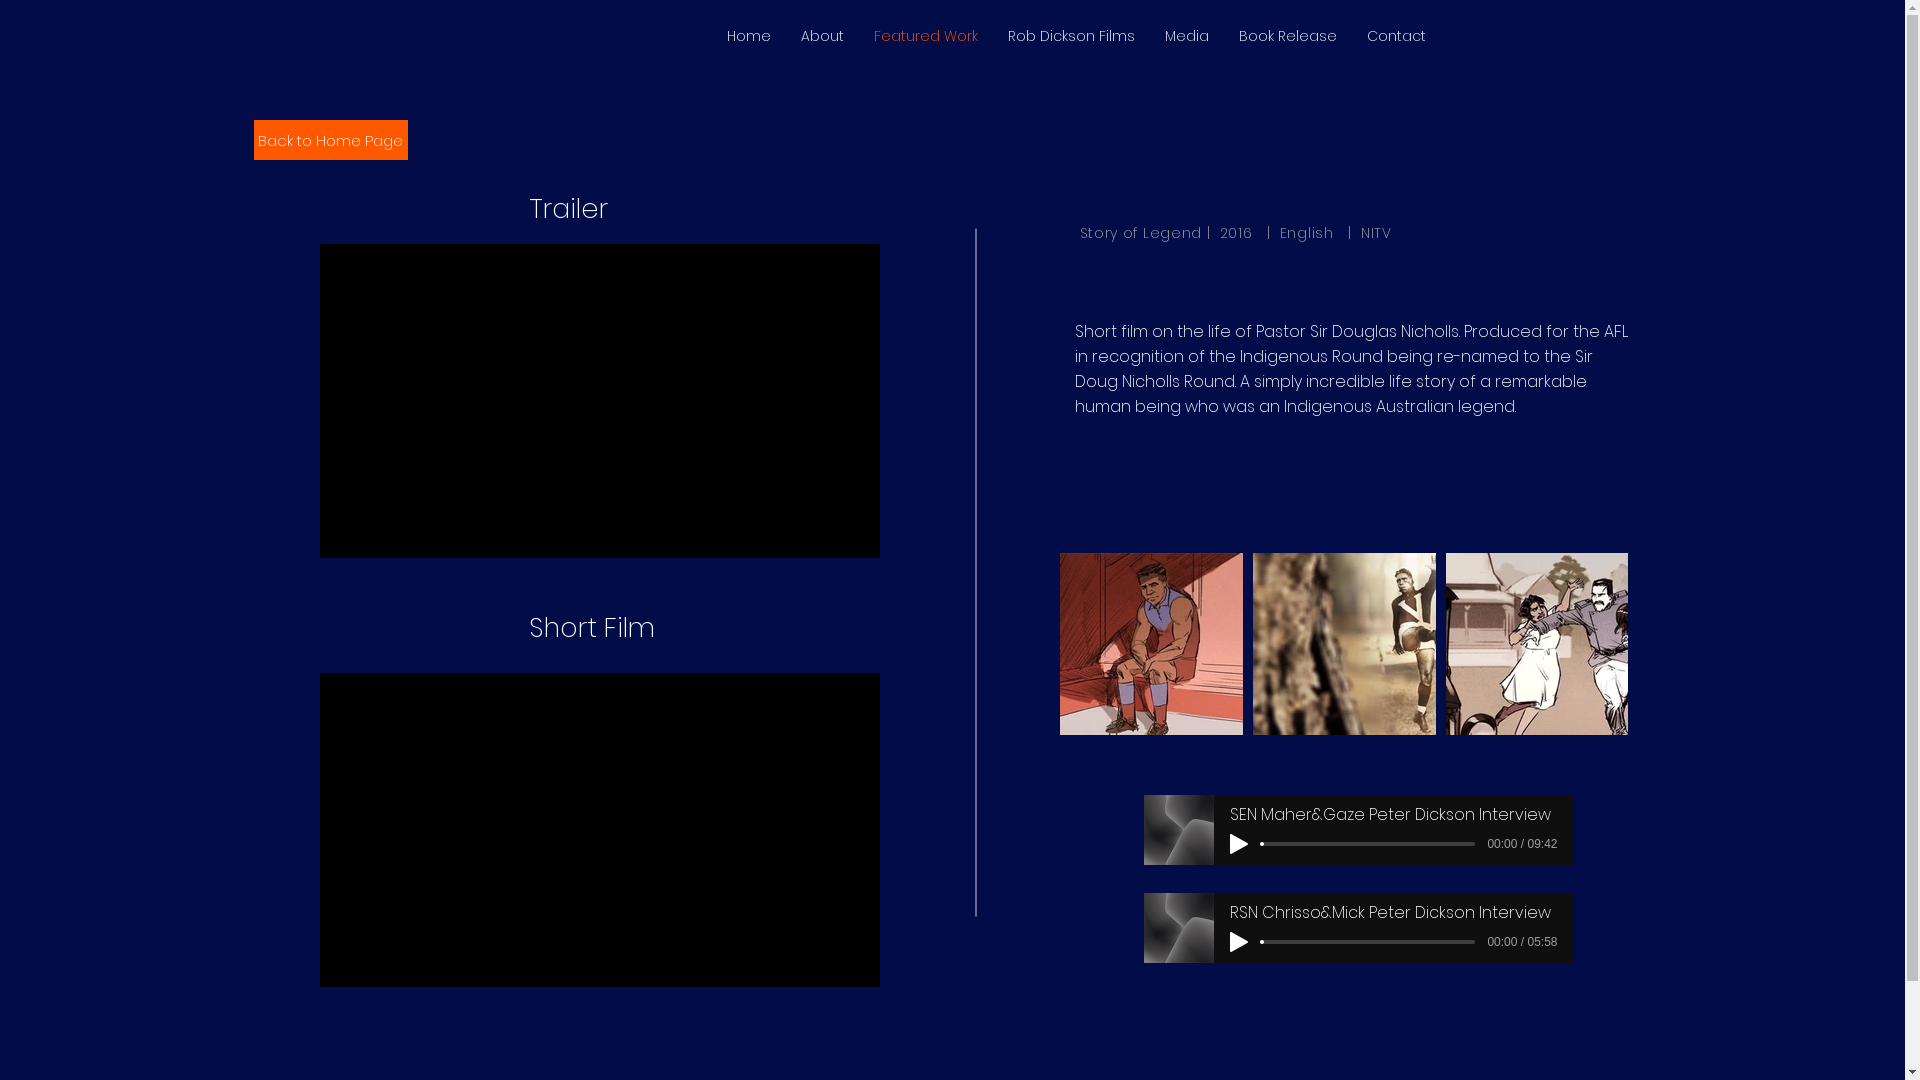 Image resolution: width=1920 pixels, height=1080 pixels. Describe the element at coordinates (331, 140) in the screenshot. I see `Back to Home Page` at that location.